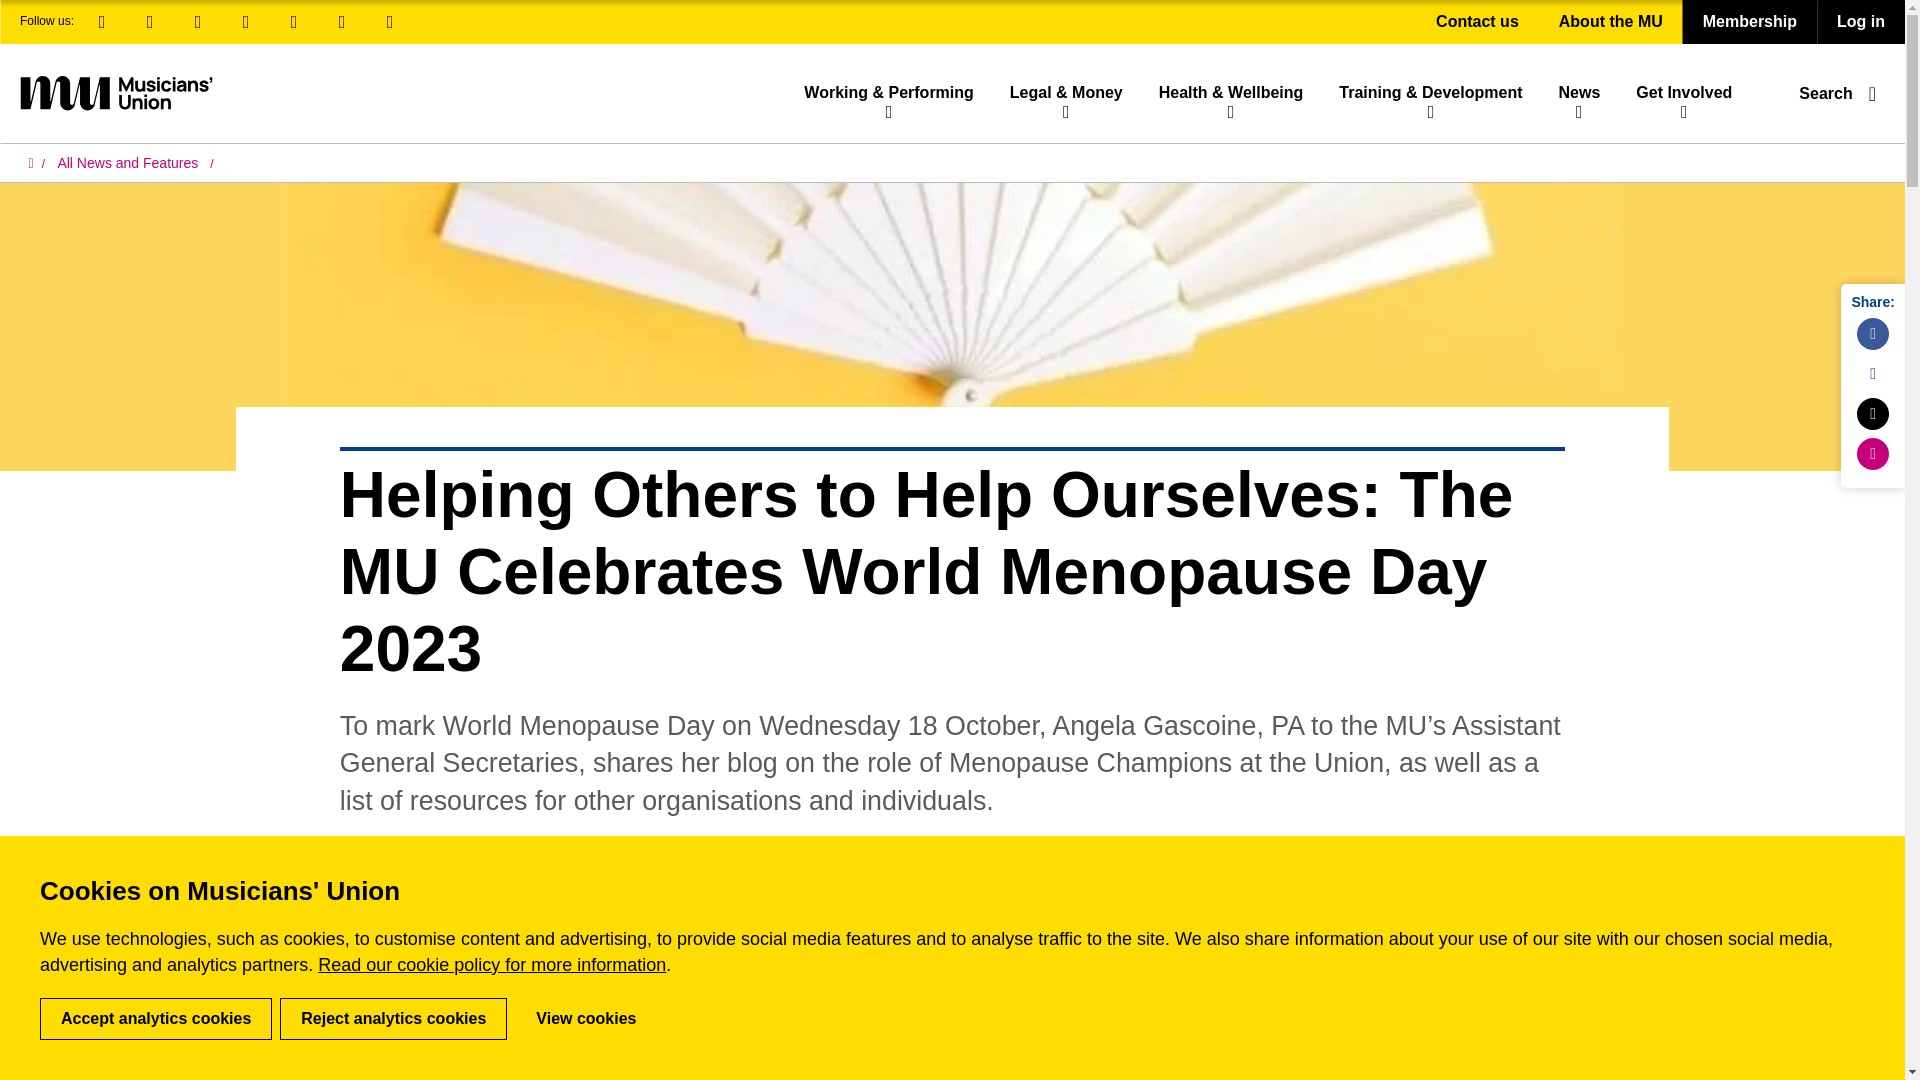 The width and height of the screenshot is (1920, 1080). I want to click on Reject analytics cookies, so click(393, 1018).